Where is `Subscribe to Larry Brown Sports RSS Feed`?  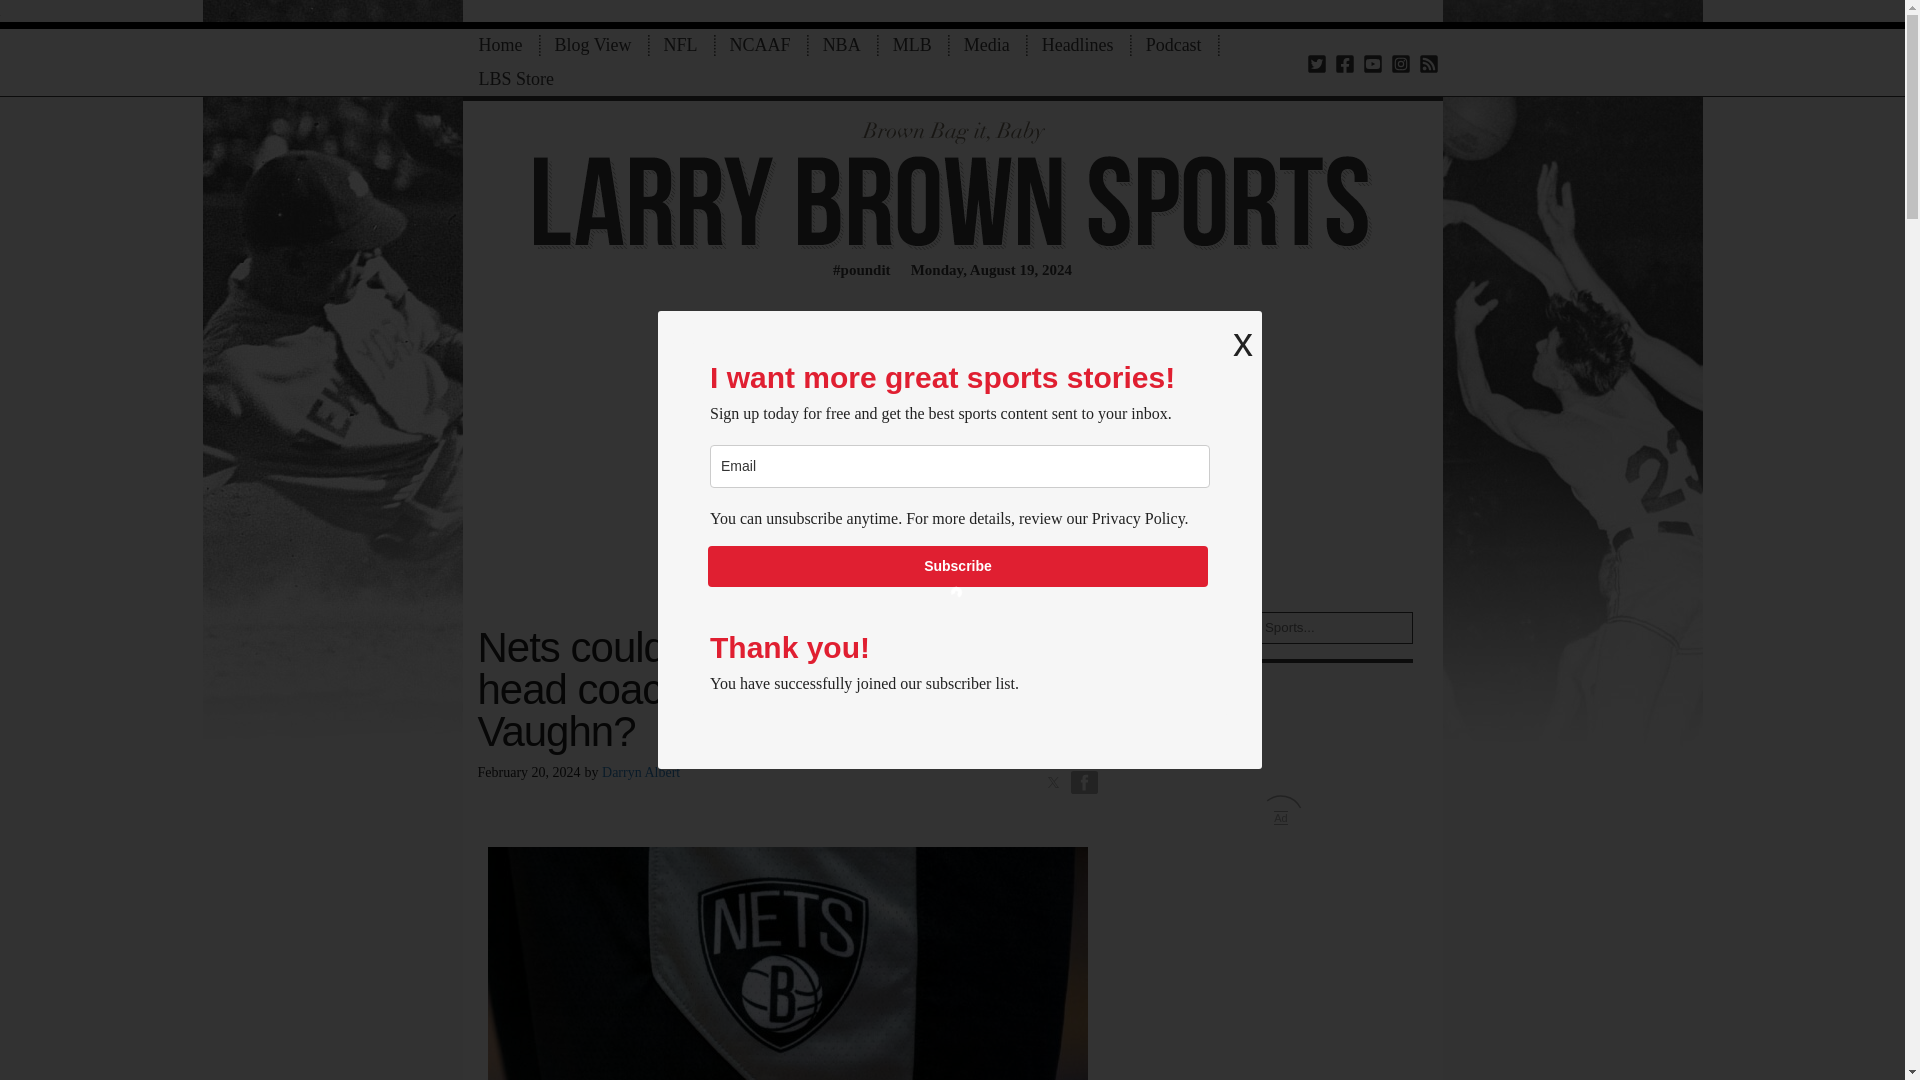
Subscribe to Larry Brown Sports RSS Feed is located at coordinates (1428, 62).